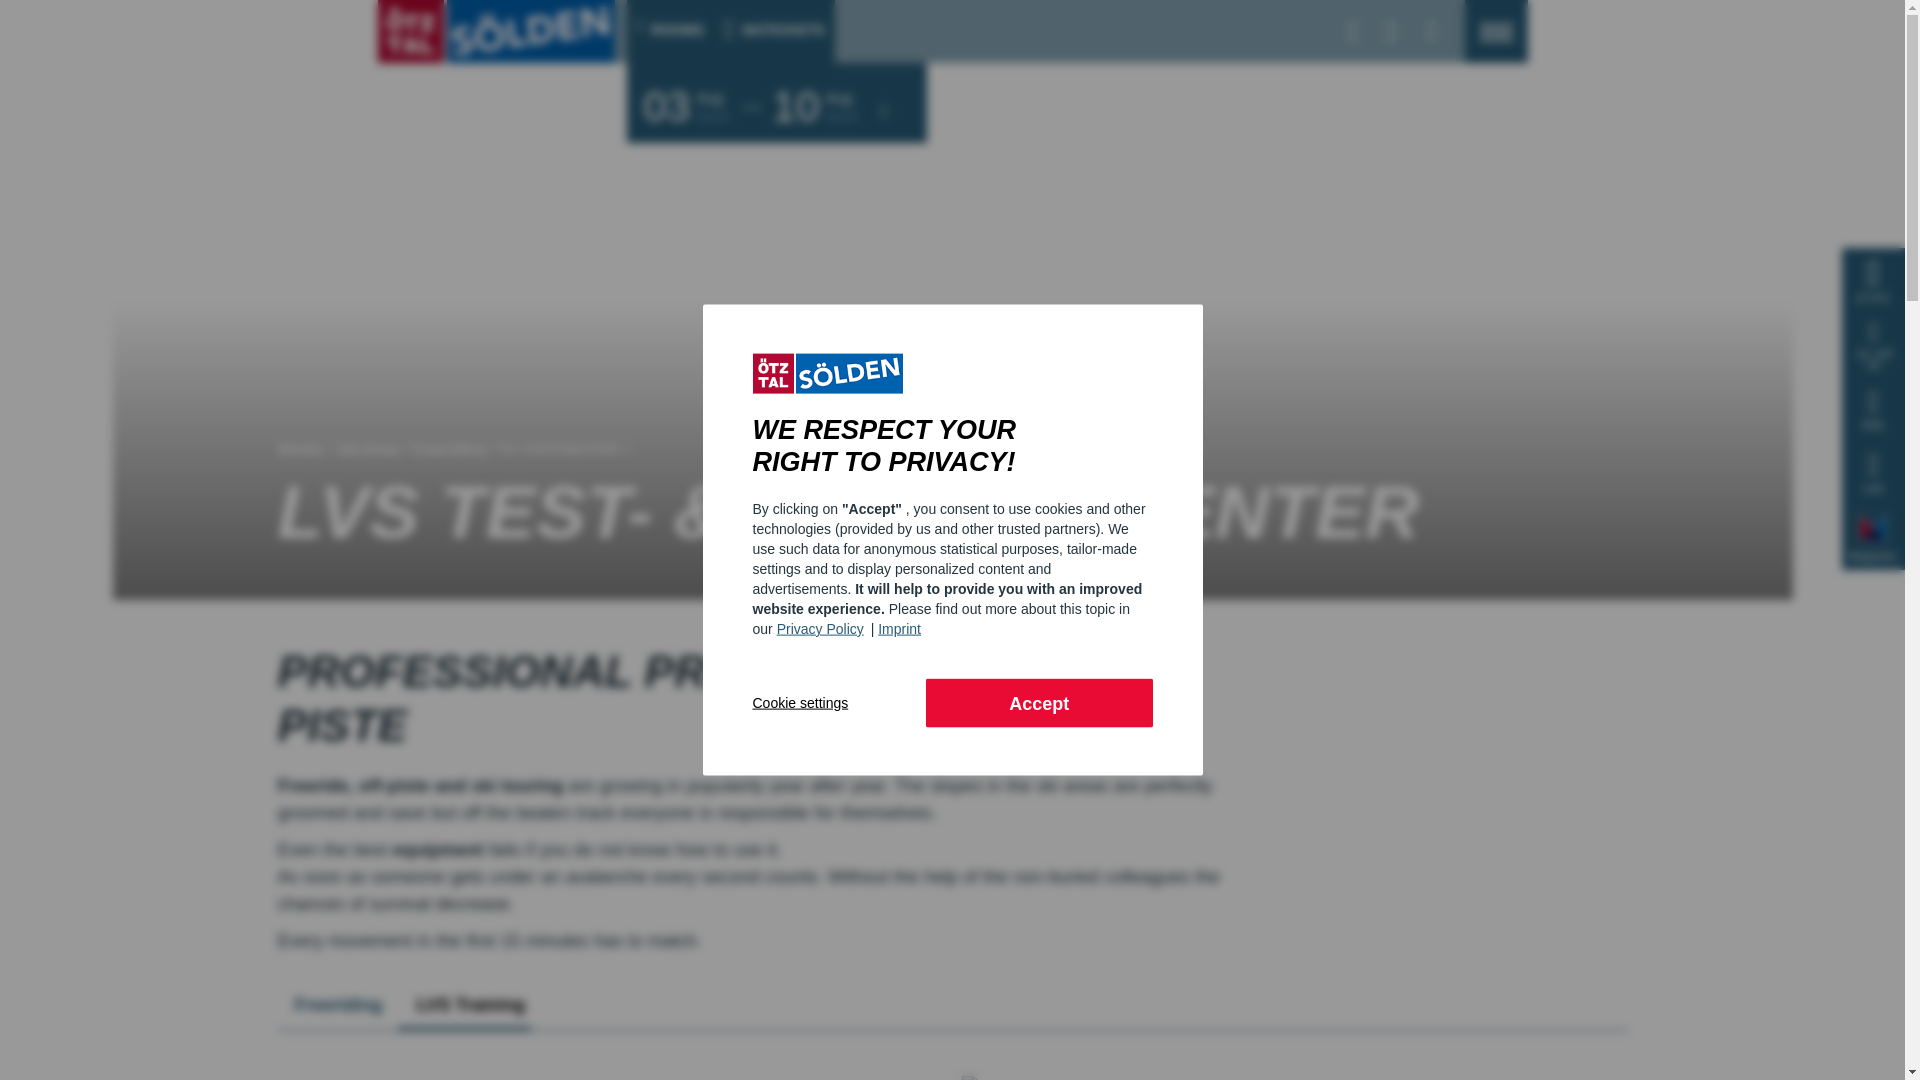 The image size is (1920, 1080). Describe the element at coordinates (838, 702) in the screenshot. I see `Cookie settings` at that location.